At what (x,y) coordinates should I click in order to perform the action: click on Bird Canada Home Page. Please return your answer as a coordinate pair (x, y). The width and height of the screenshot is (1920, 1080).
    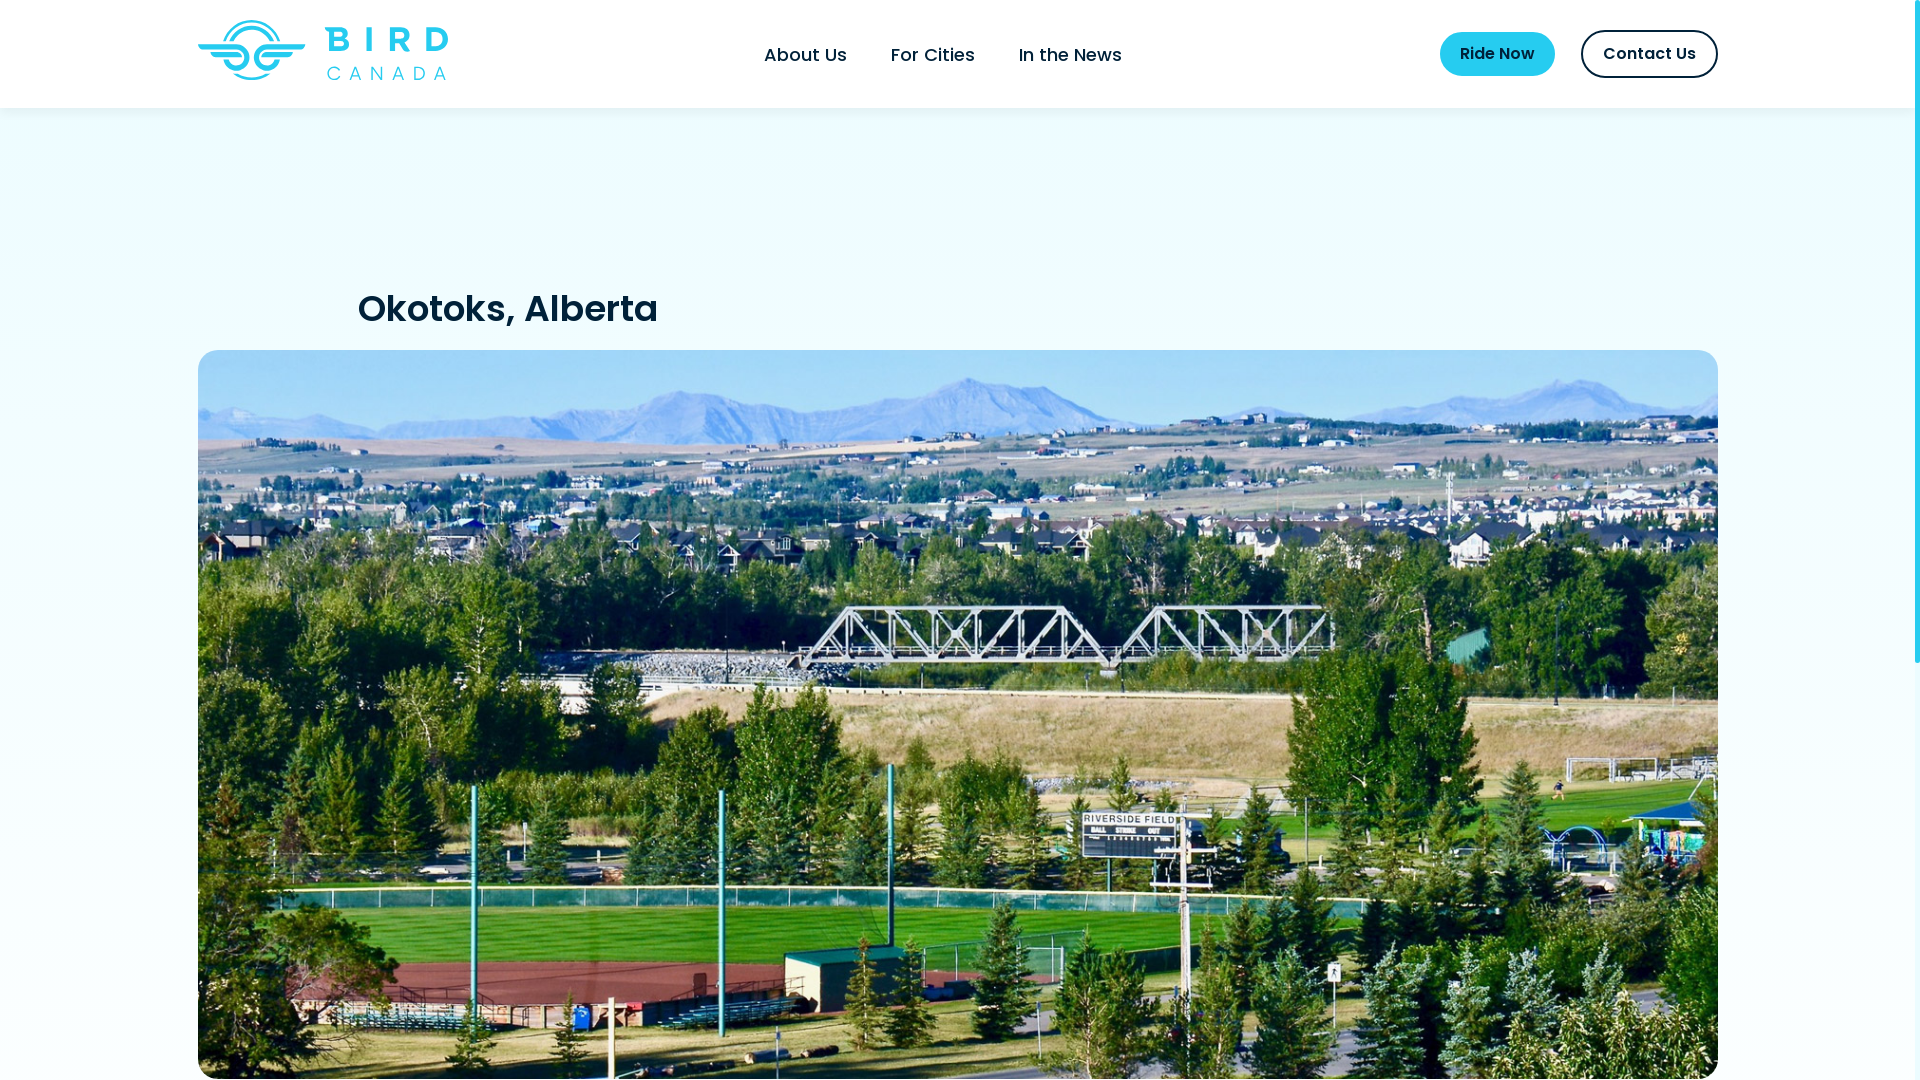
    Looking at the image, I should click on (323, 76).